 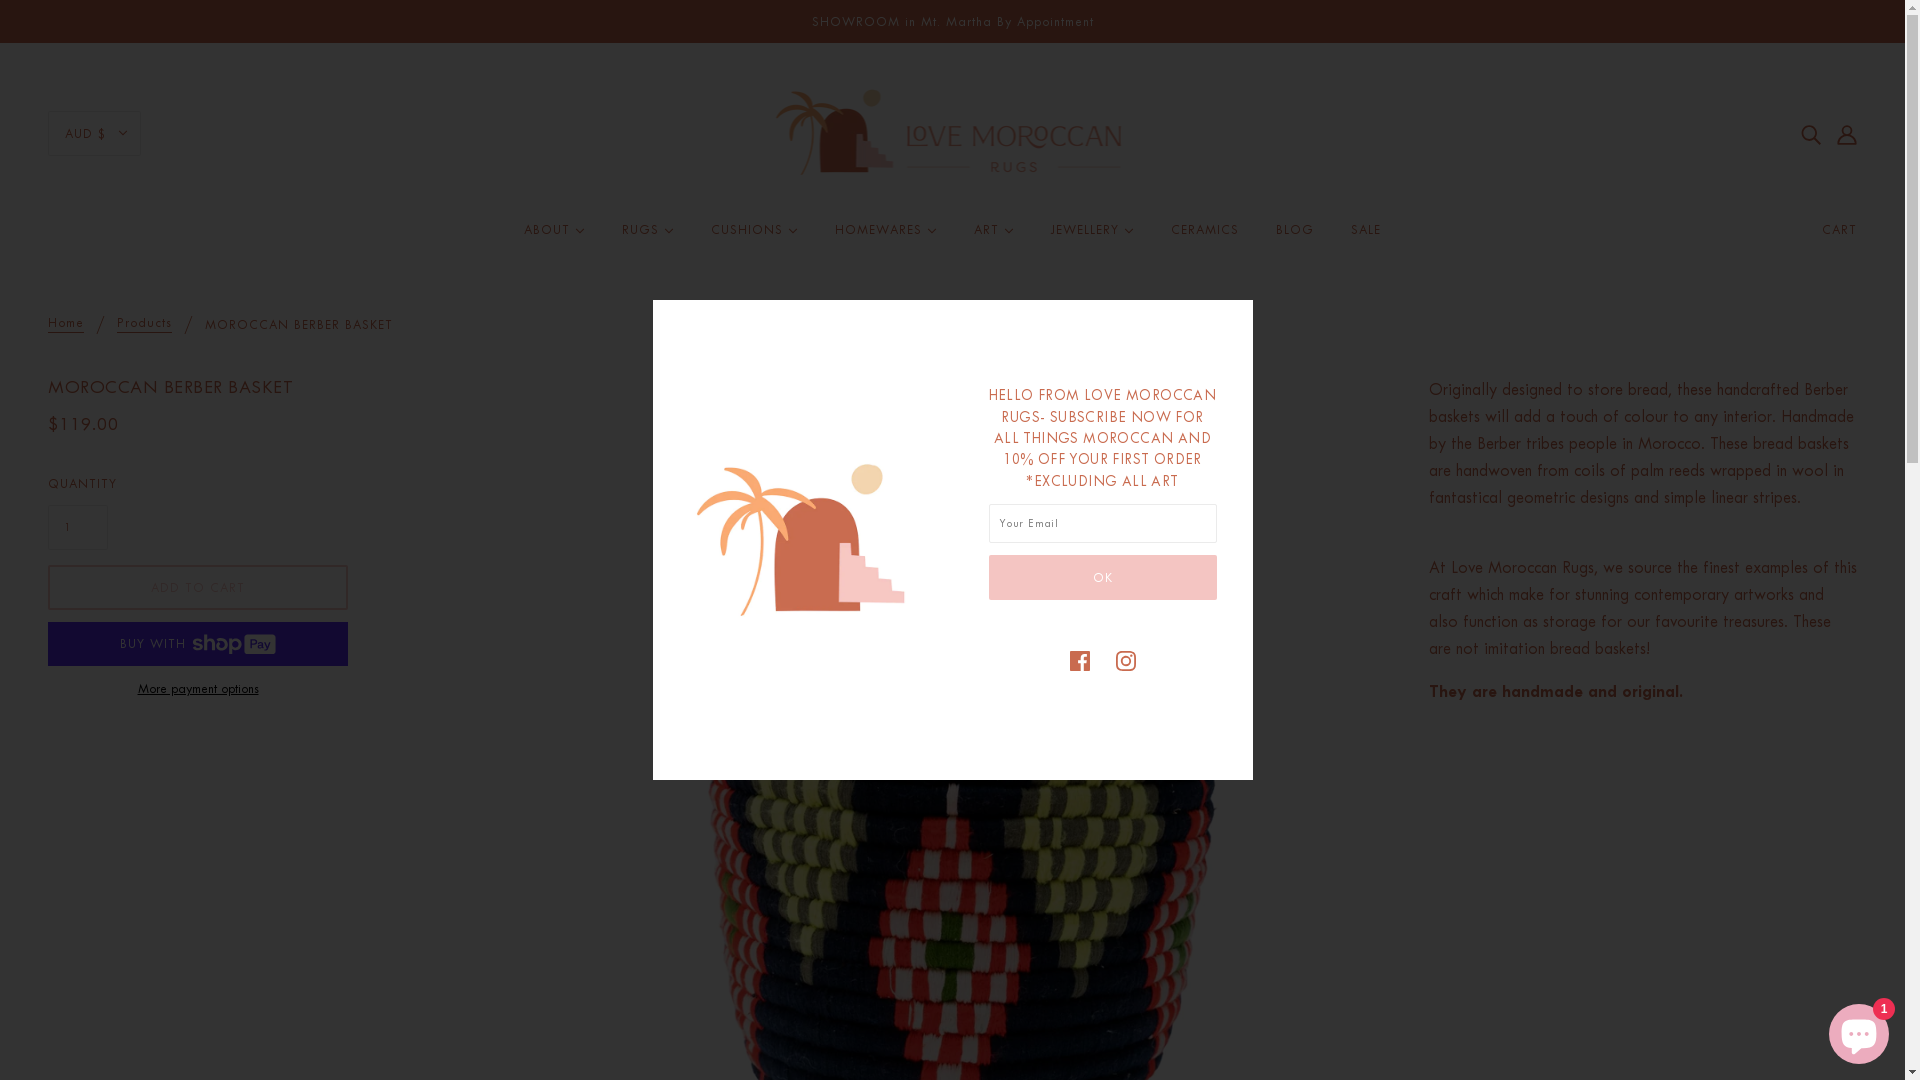 I want to click on Love Moroccan Rugs, so click(x=952, y=132).